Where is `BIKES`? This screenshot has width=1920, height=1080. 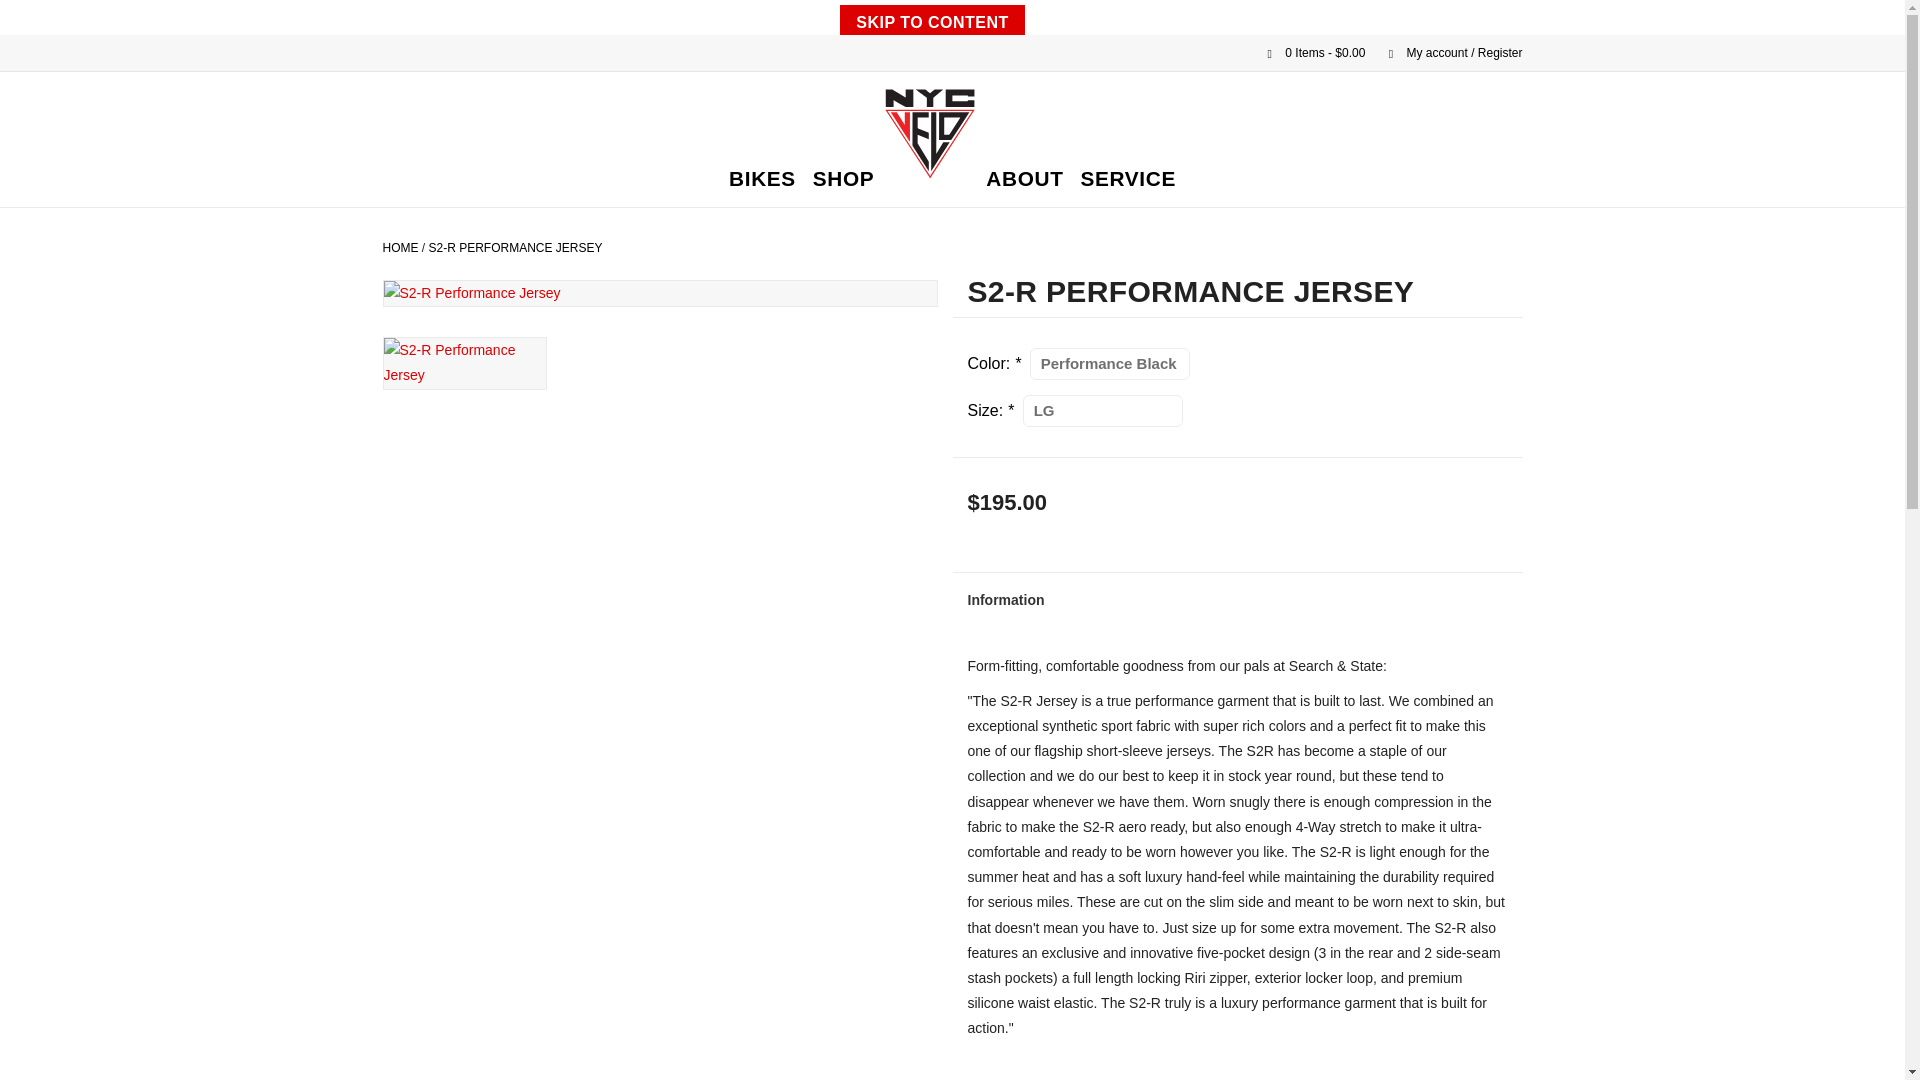 BIKES is located at coordinates (762, 179).